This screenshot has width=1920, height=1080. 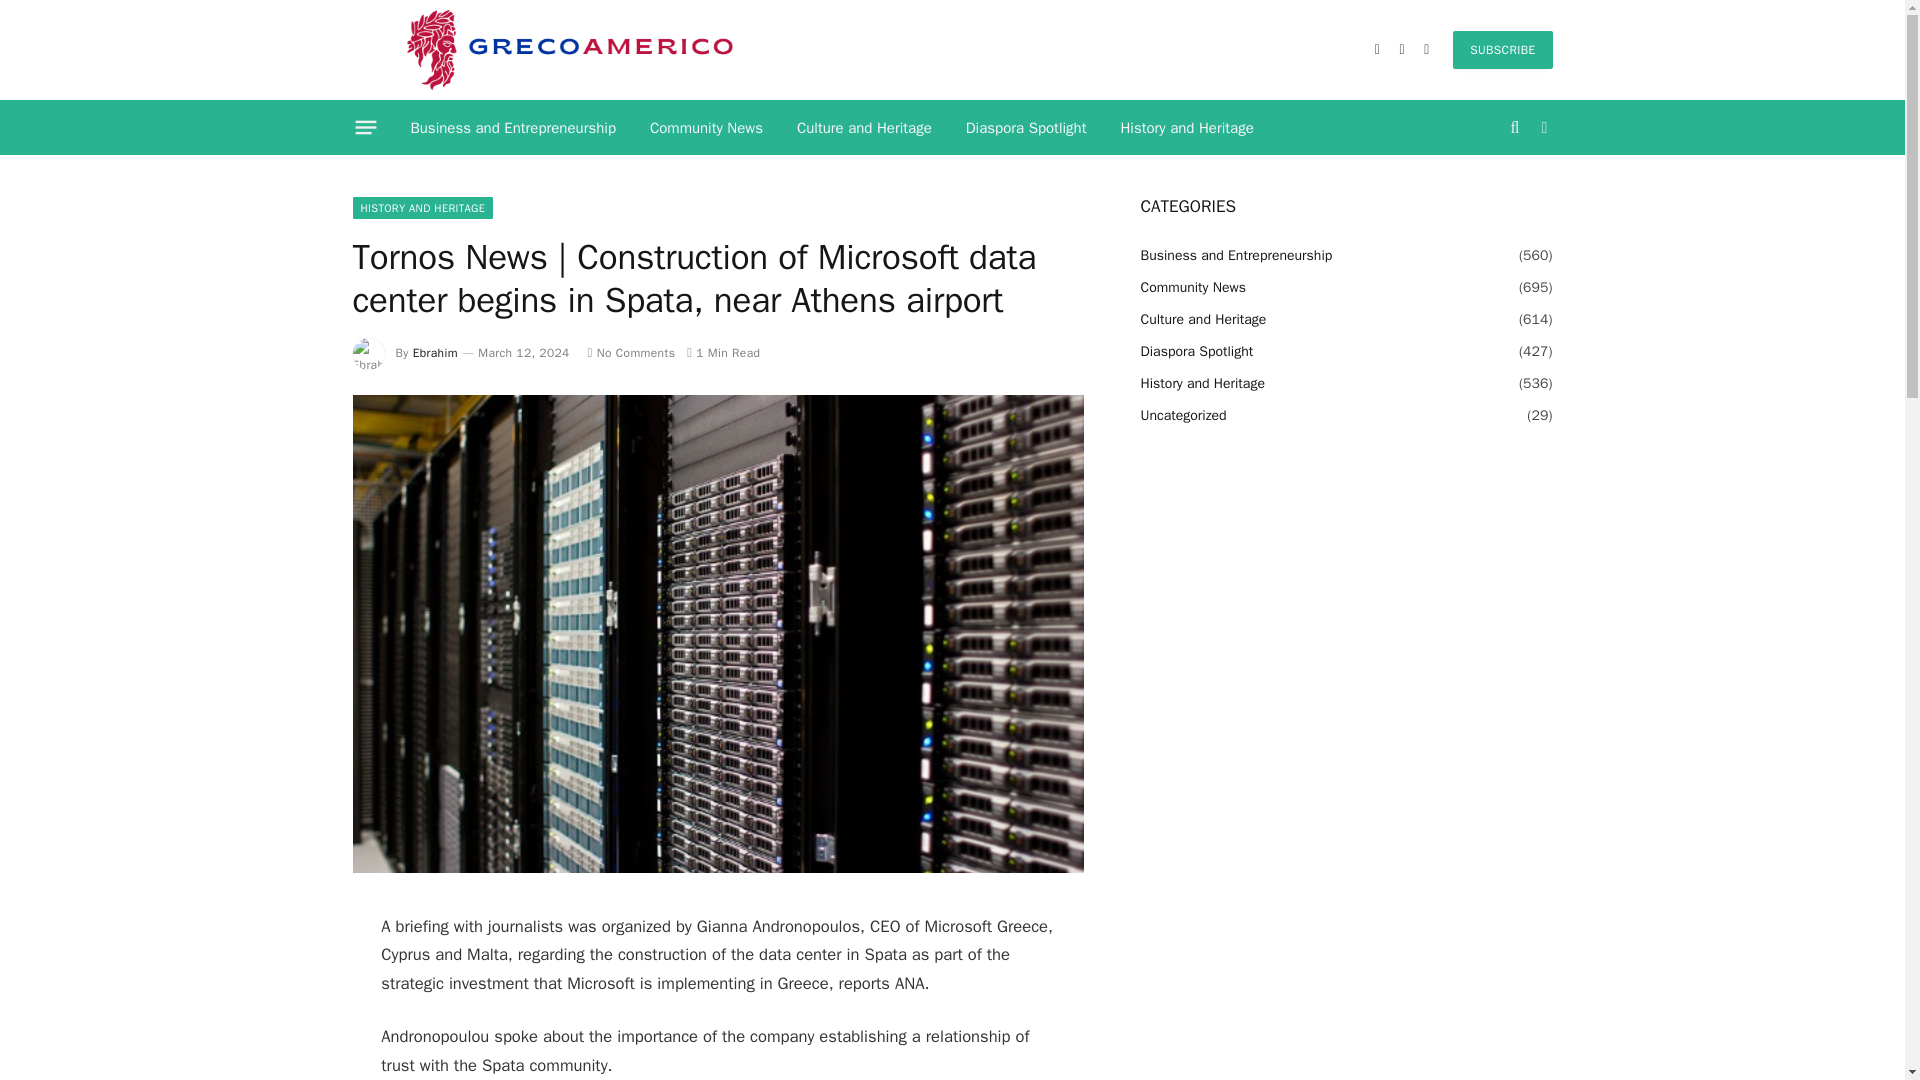 What do you see at coordinates (631, 352) in the screenshot?
I see `No Comments` at bounding box center [631, 352].